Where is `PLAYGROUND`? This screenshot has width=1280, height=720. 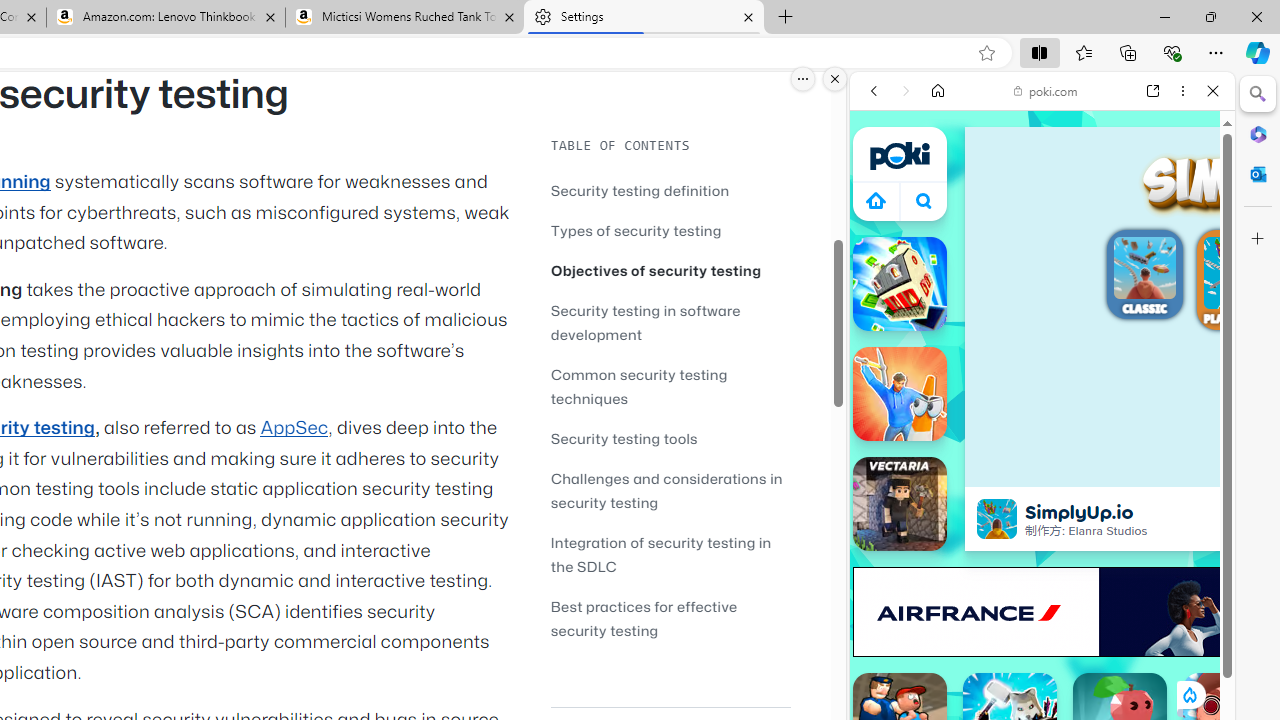
PLAYGROUND is located at coordinates (1240, 282).